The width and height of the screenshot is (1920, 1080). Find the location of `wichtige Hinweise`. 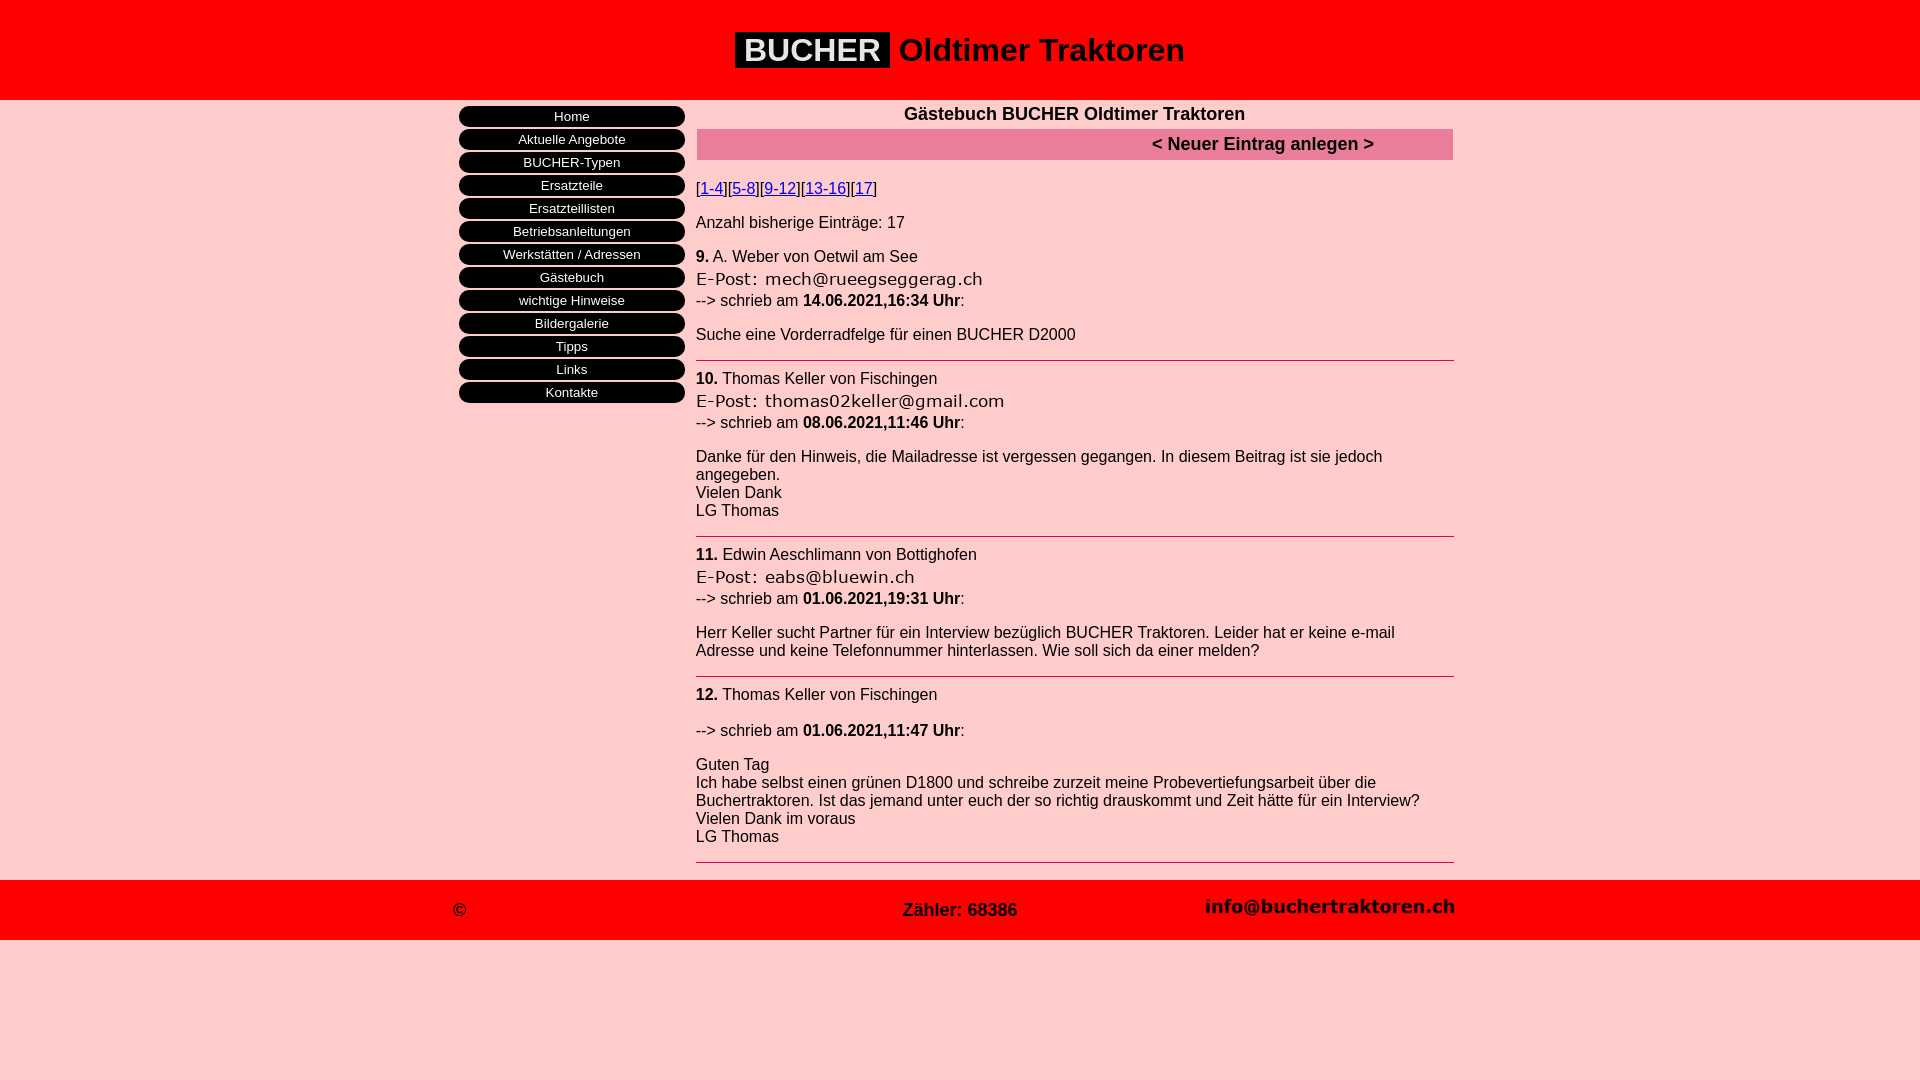

wichtige Hinweise is located at coordinates (572, 300).